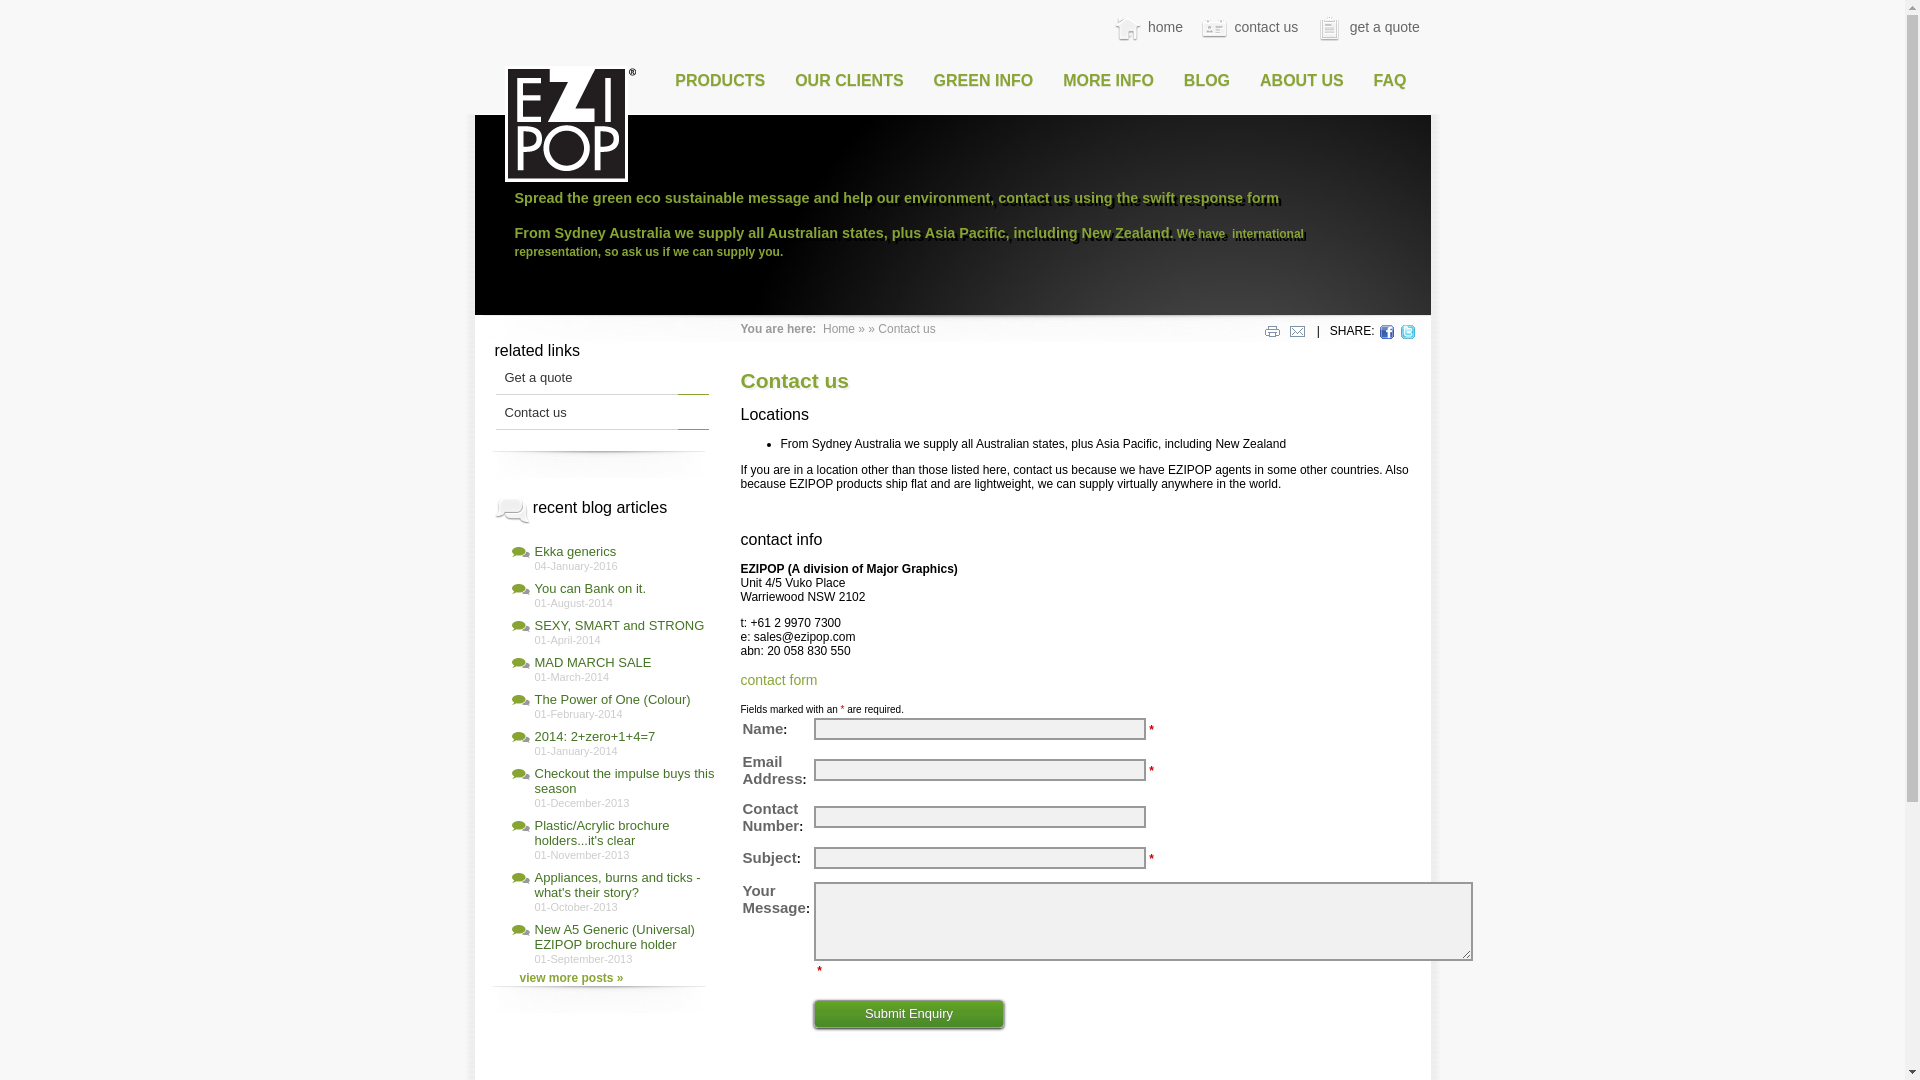 This screenshot has width=1920, height=1080. I want to click on The Power of One (Colour), so click(612, 700).